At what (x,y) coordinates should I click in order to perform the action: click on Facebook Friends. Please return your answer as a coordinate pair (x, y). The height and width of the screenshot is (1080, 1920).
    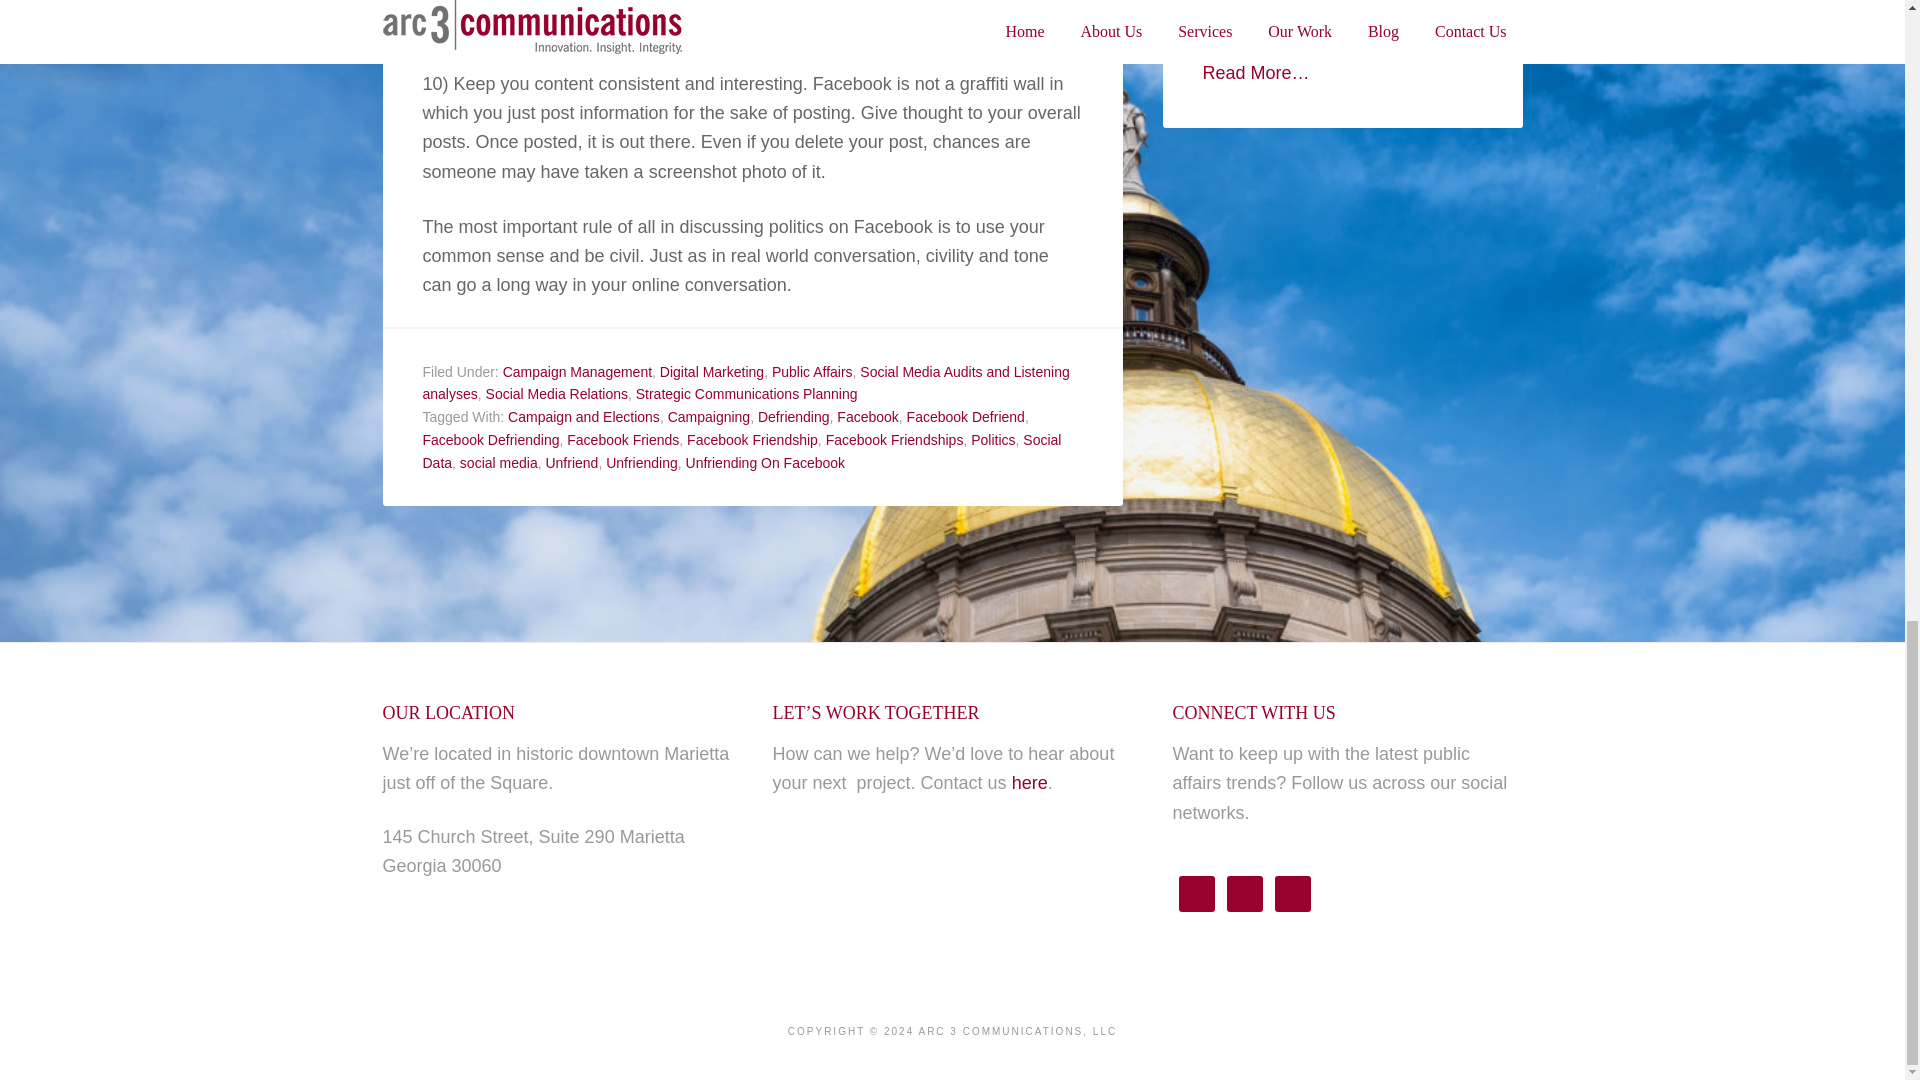
    Looking at the image, I should click on (622, 440).